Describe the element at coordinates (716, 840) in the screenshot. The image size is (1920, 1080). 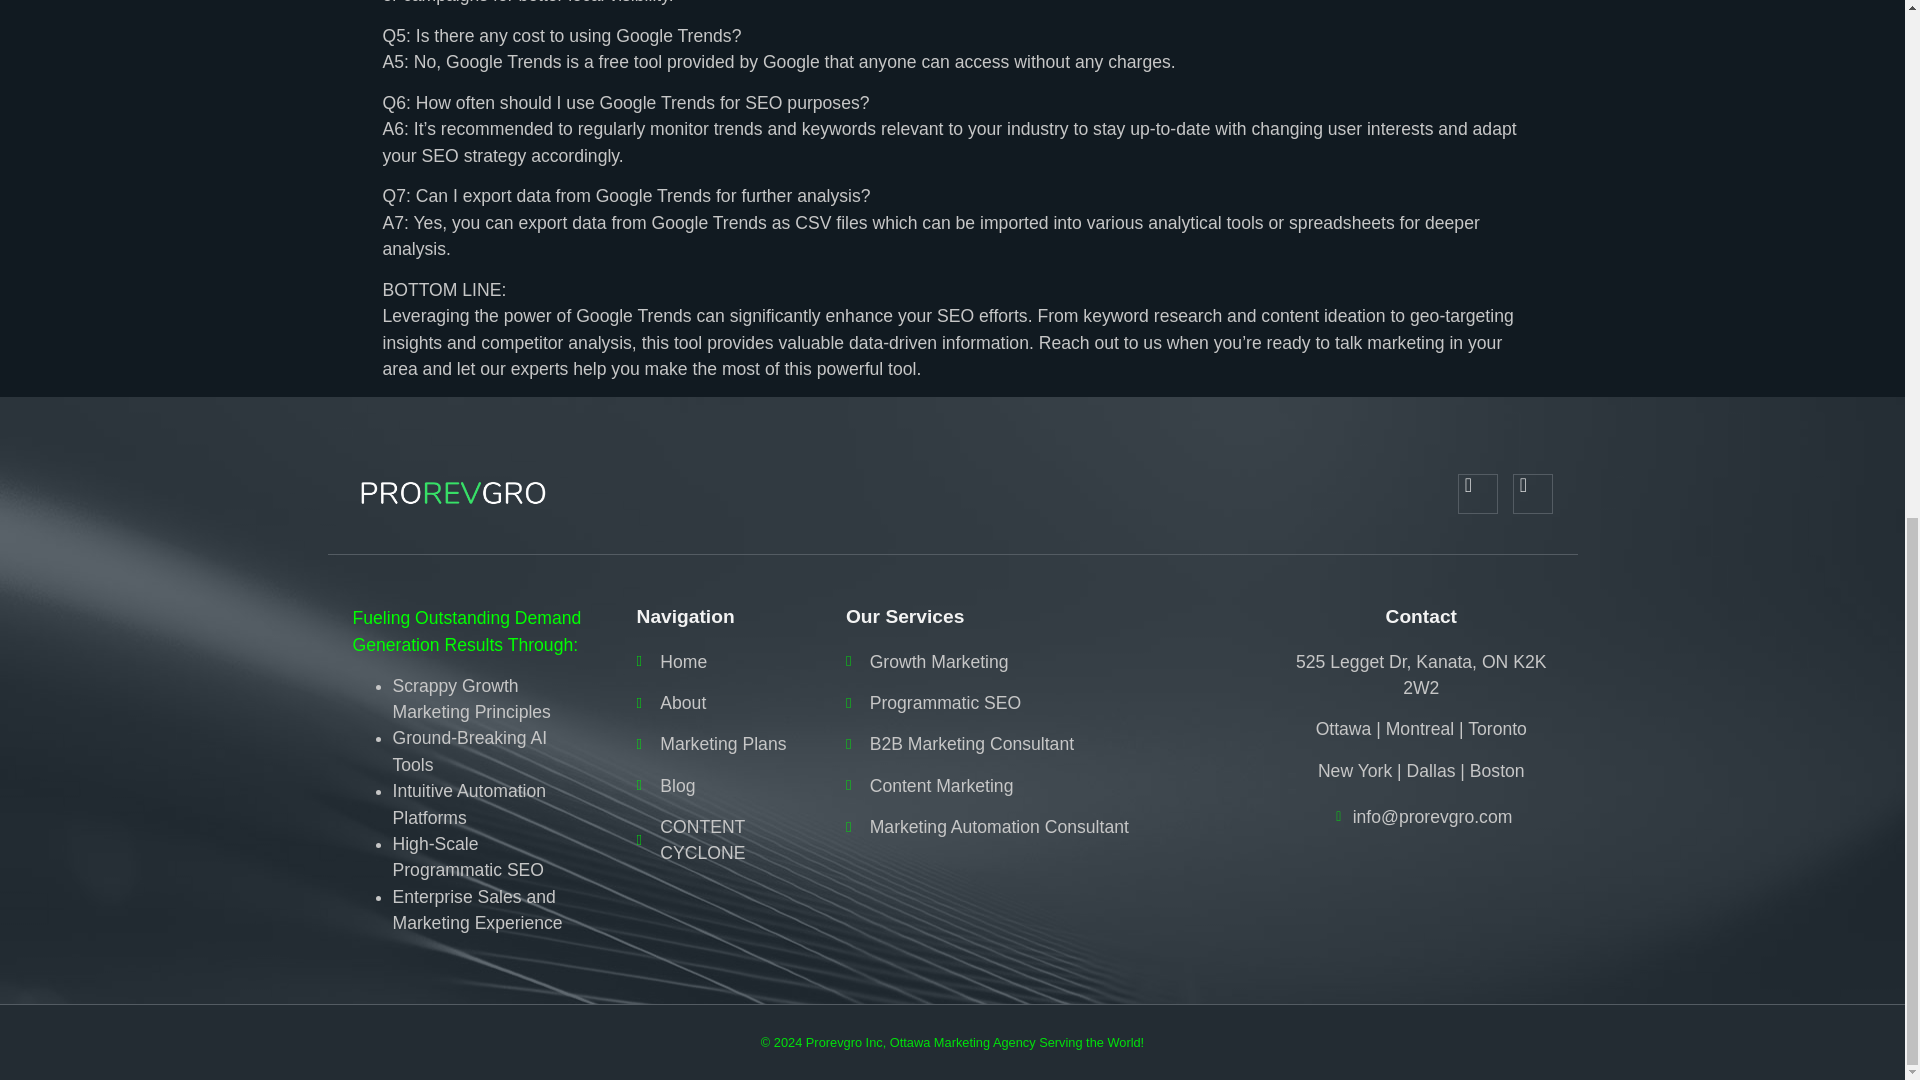
I see `CONTENT CYCLONE` at that location.